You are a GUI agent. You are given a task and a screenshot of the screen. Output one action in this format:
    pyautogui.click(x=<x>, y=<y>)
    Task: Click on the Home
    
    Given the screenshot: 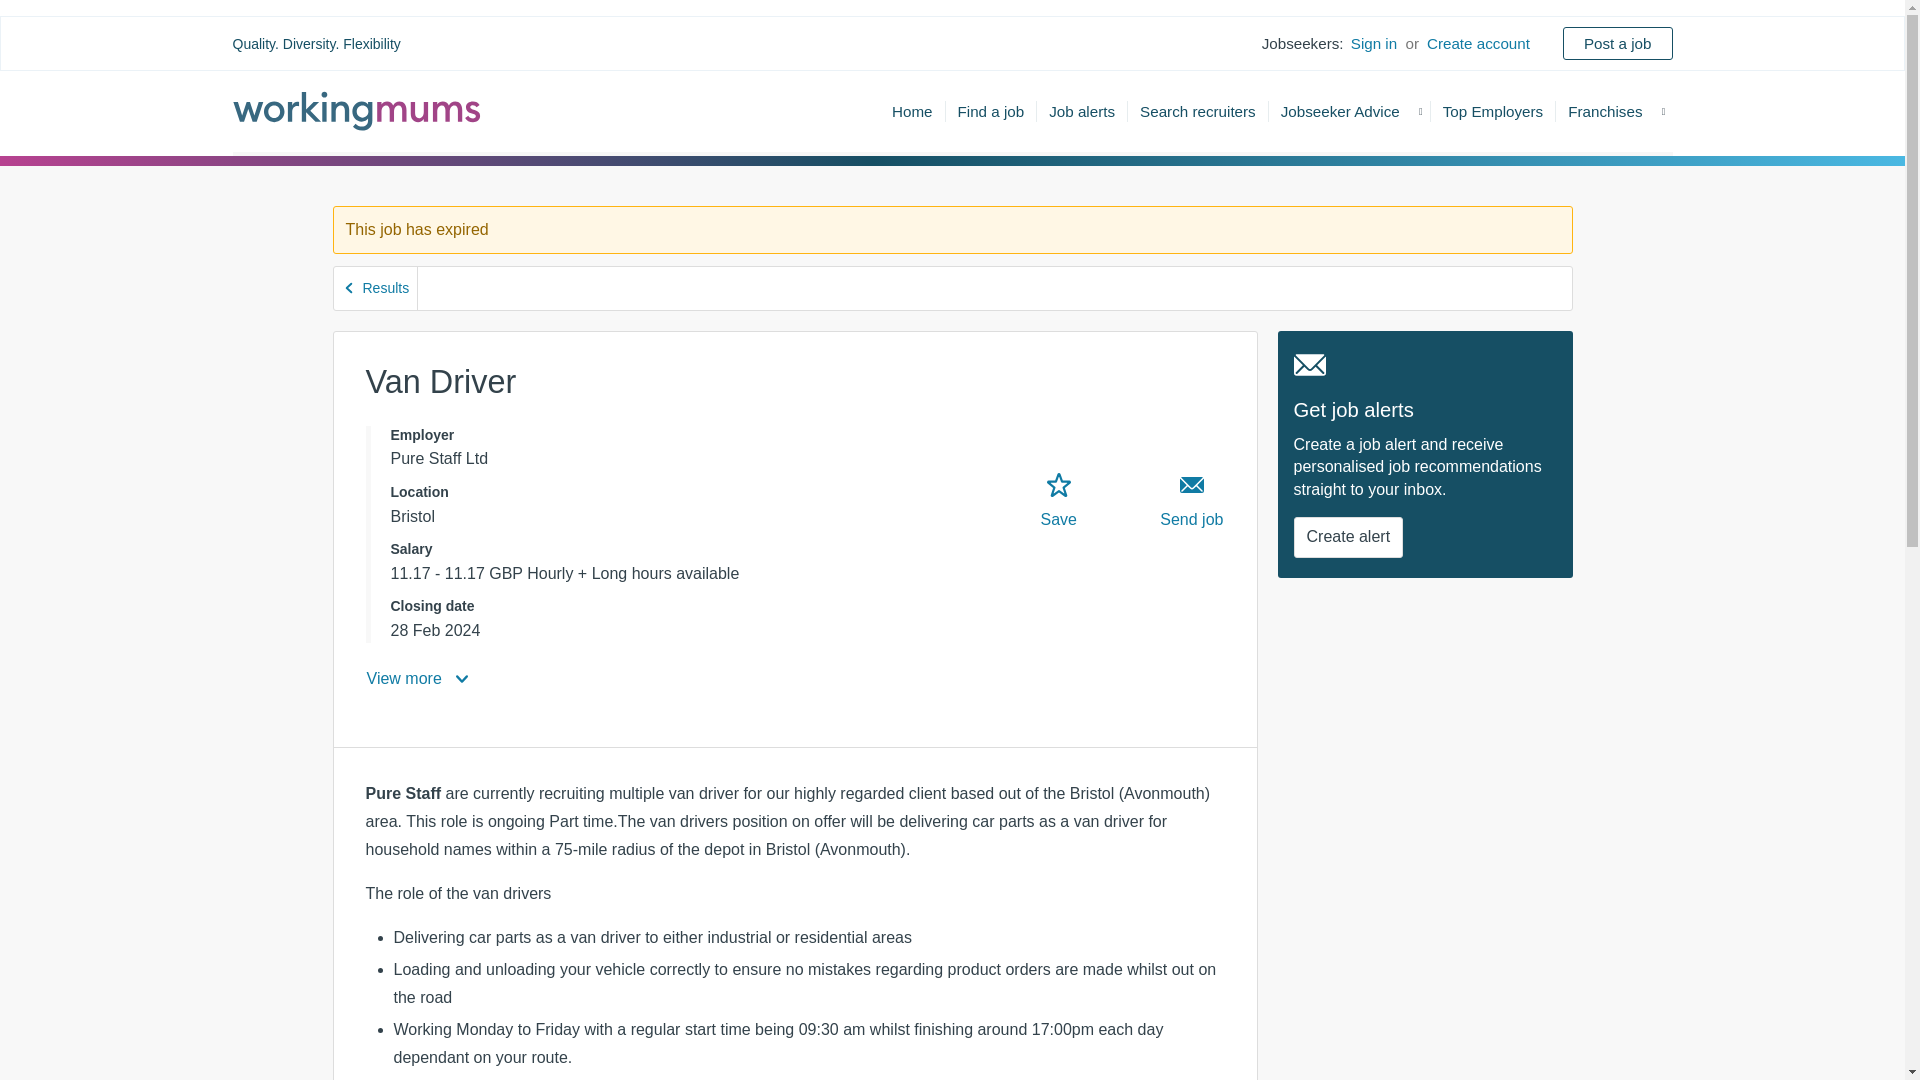 What is the action you would take?
    pyautogui.click(x=912, y=110)
    